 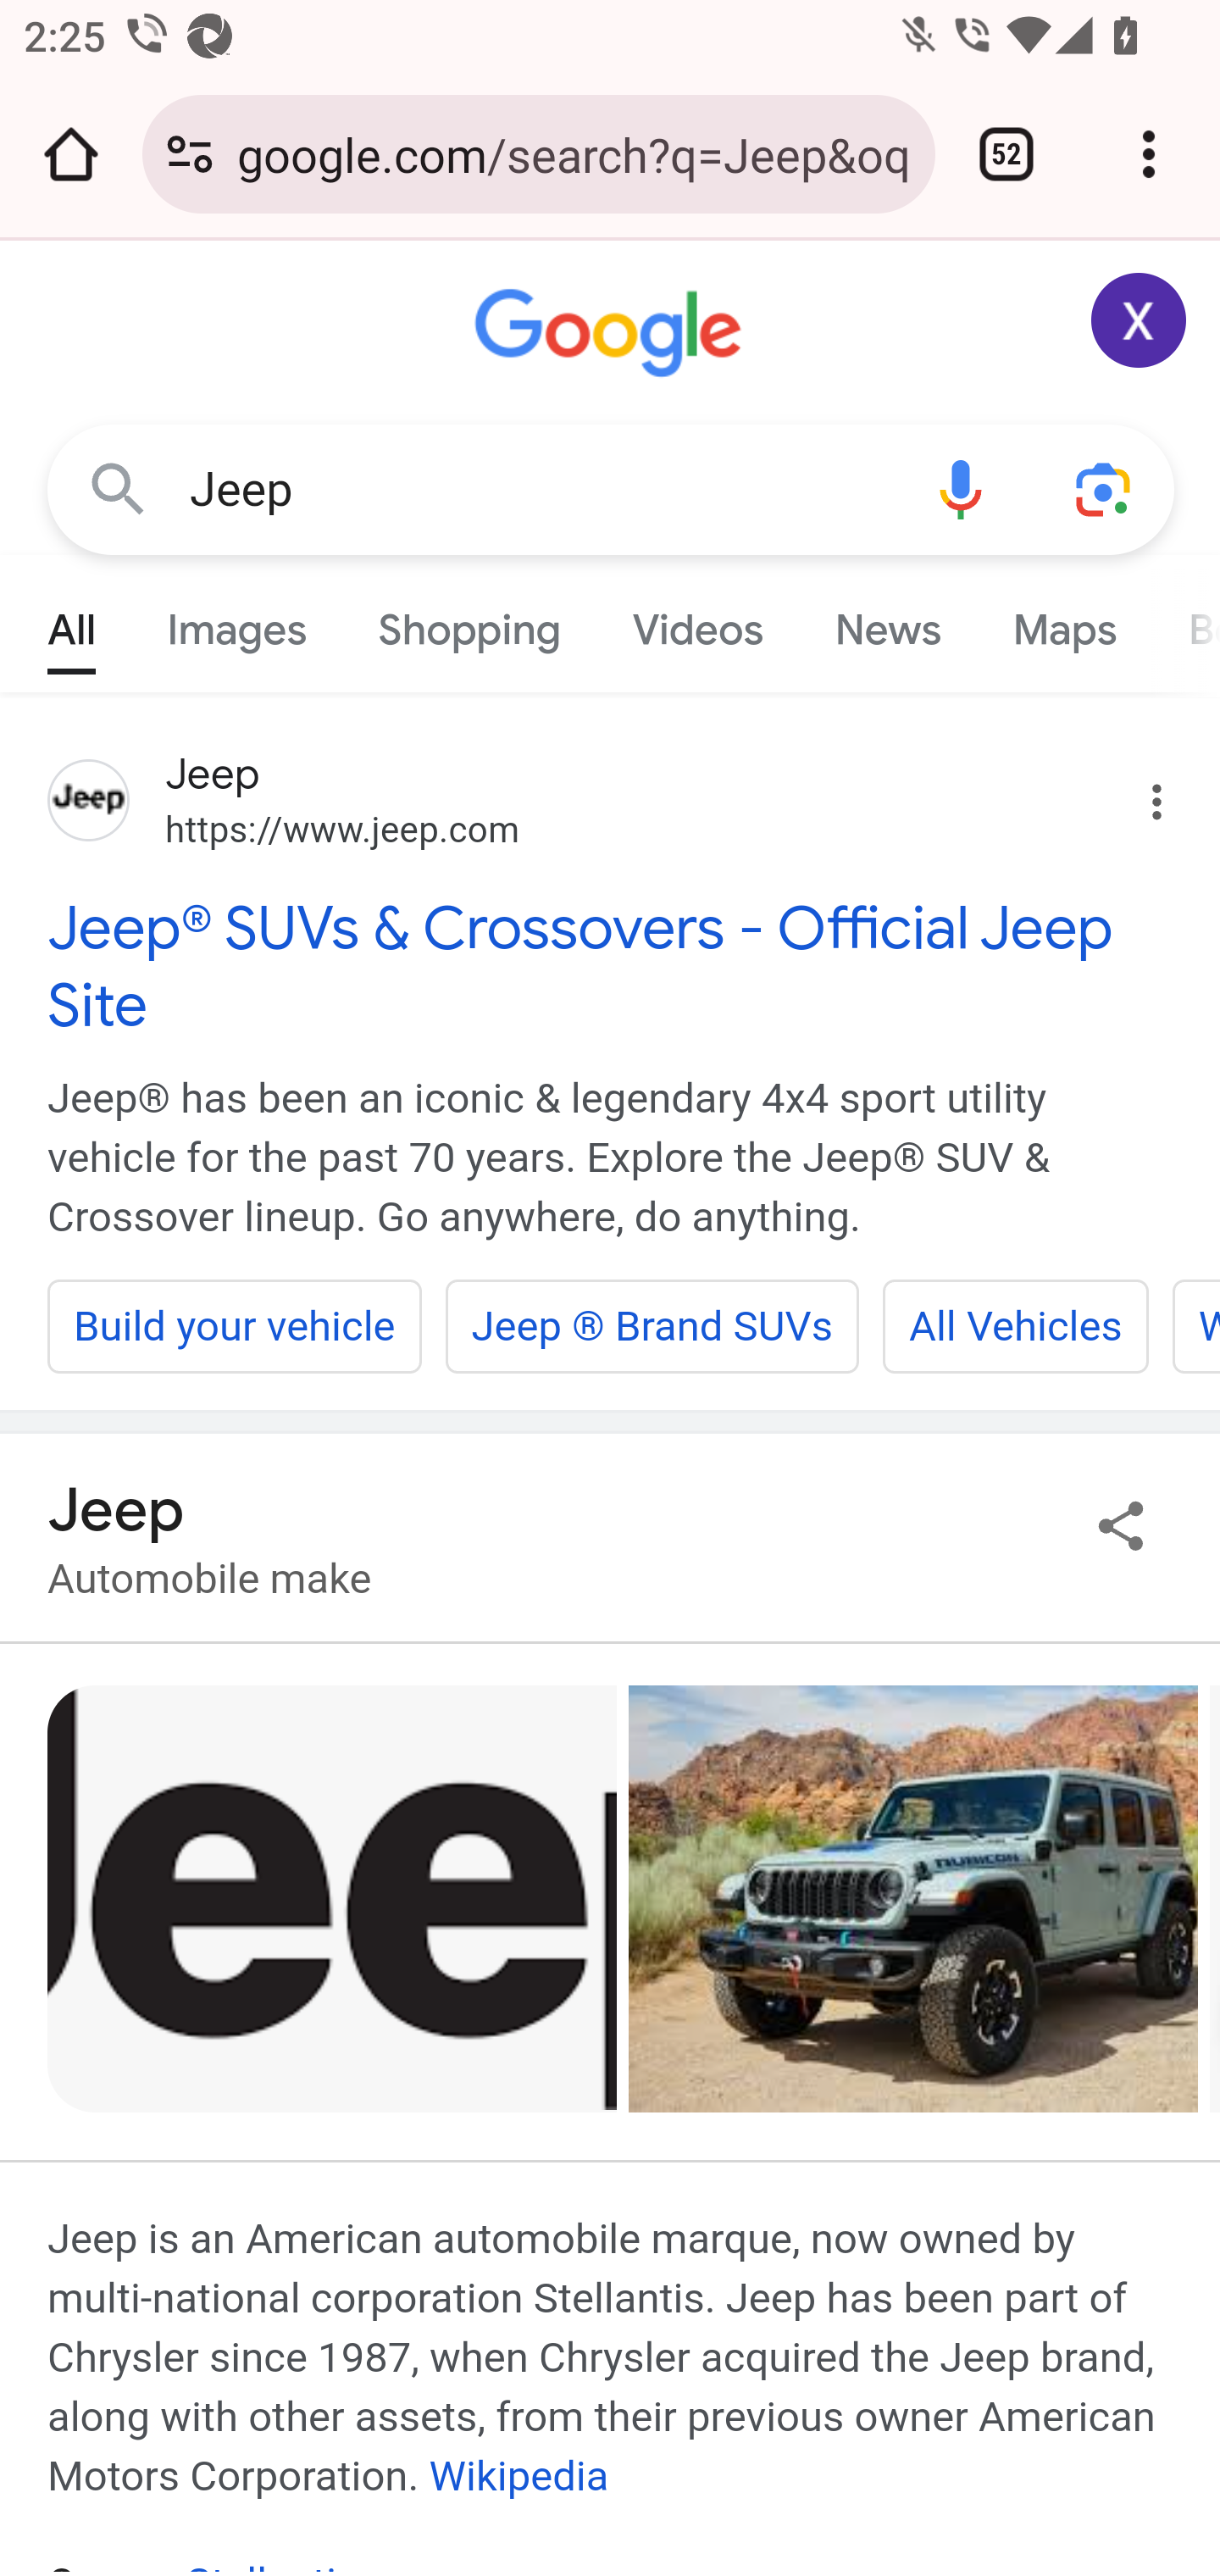 What do you see at coordinates (1105, 488) in the screenshot?
I see `Search using your camera or photos` at bounding box center [1105, 488].